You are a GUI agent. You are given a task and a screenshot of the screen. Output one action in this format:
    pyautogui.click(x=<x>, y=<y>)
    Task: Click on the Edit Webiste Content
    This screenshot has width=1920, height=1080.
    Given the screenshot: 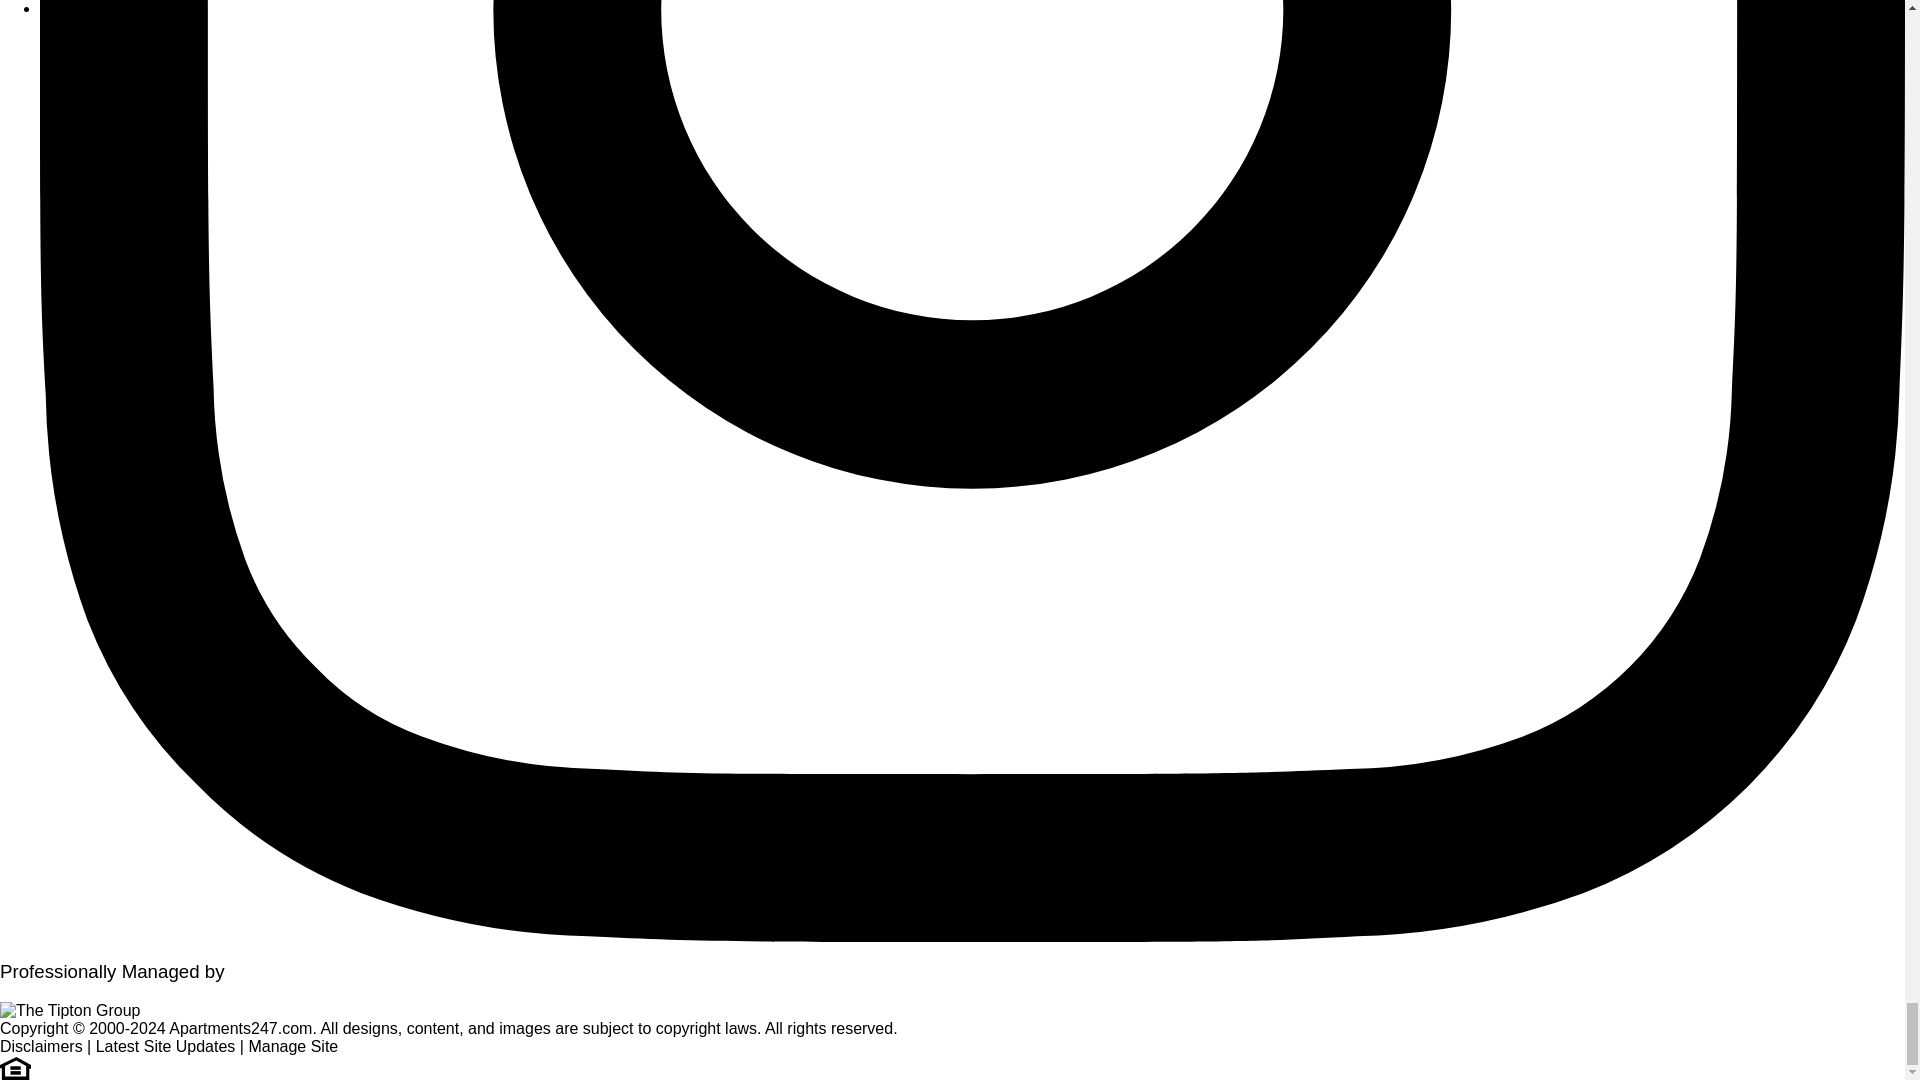 What is the action you would take?
    pyautogui.click(x=292, y=1046)
    